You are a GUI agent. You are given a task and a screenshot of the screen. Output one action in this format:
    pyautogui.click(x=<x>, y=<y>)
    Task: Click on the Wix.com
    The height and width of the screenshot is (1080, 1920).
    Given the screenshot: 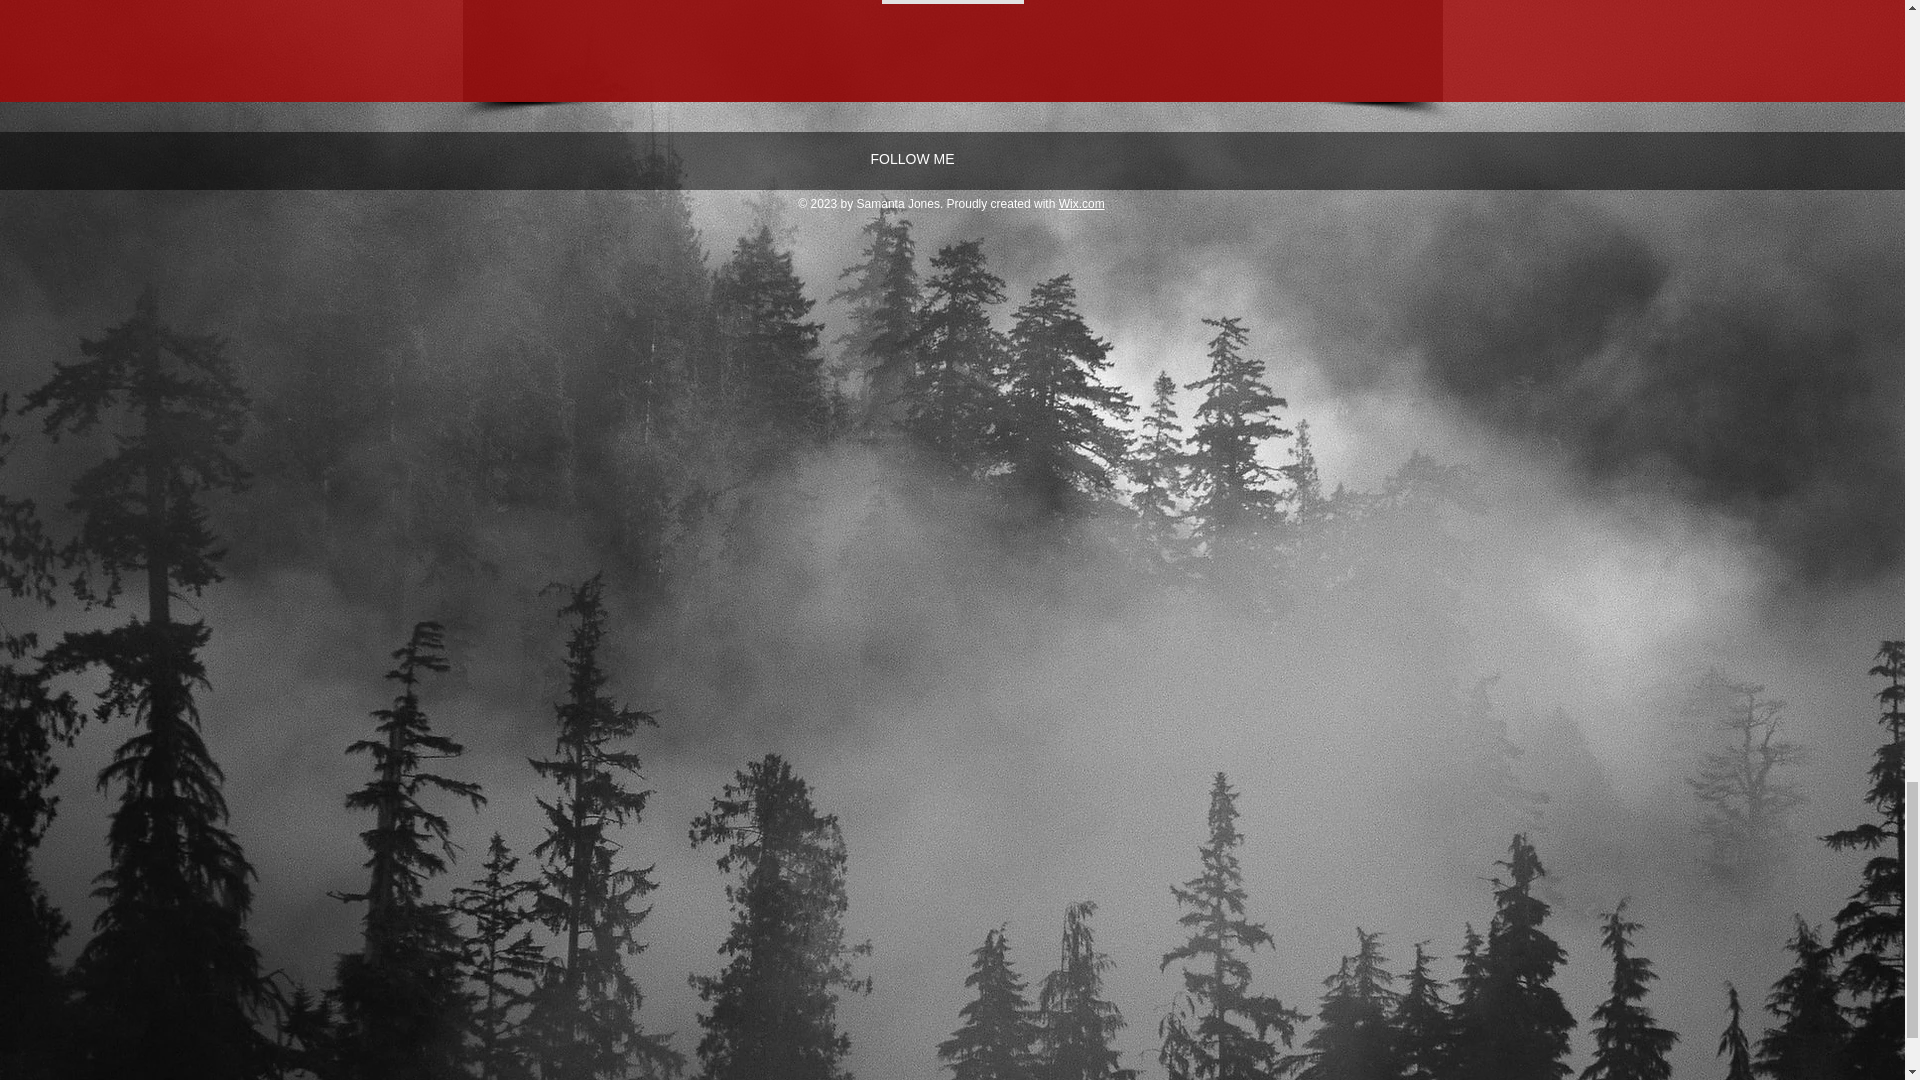 What is the action you would take?
    pyautogui.click(x=1082, y=203)
    